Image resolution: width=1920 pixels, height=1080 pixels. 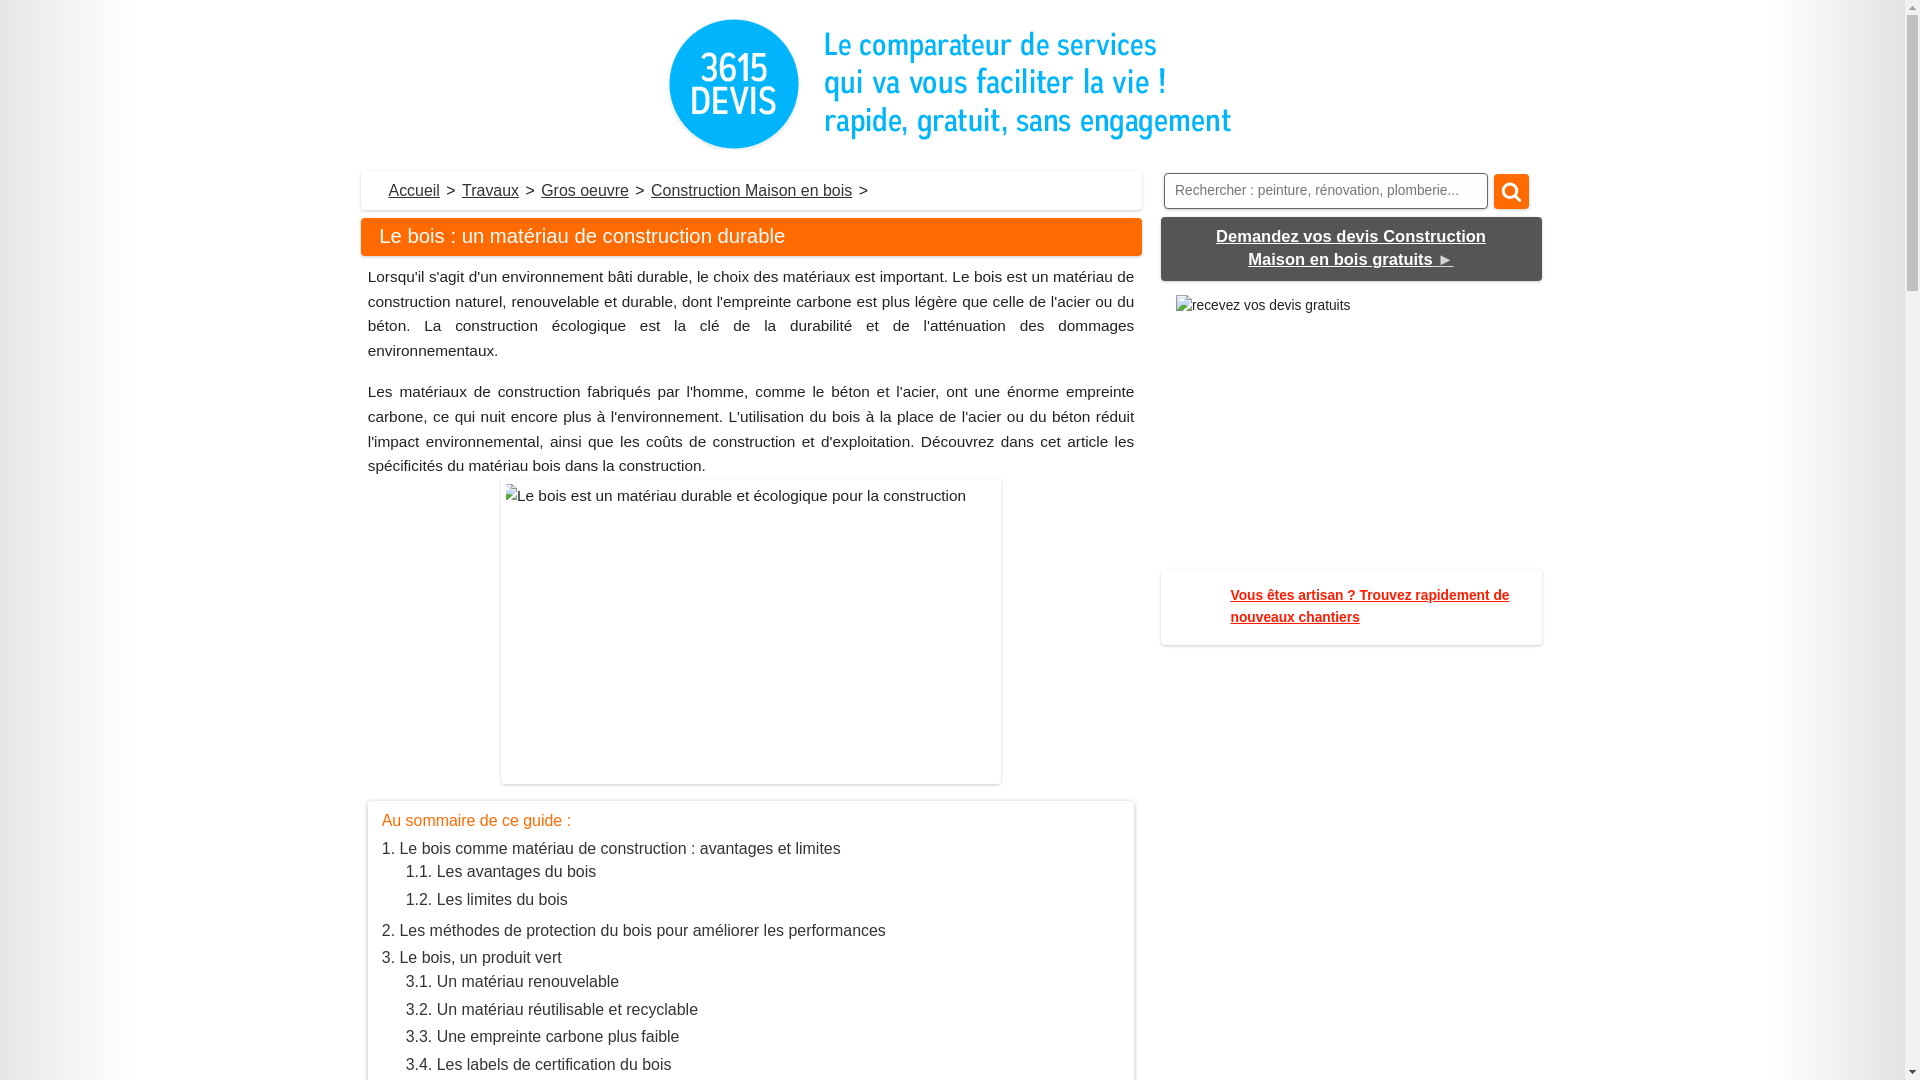 What do you see at coordinates (1512, 192) in the screenshot?
I see `Rechercher sur 3615 Devis` at bounding box center [1512, 192].